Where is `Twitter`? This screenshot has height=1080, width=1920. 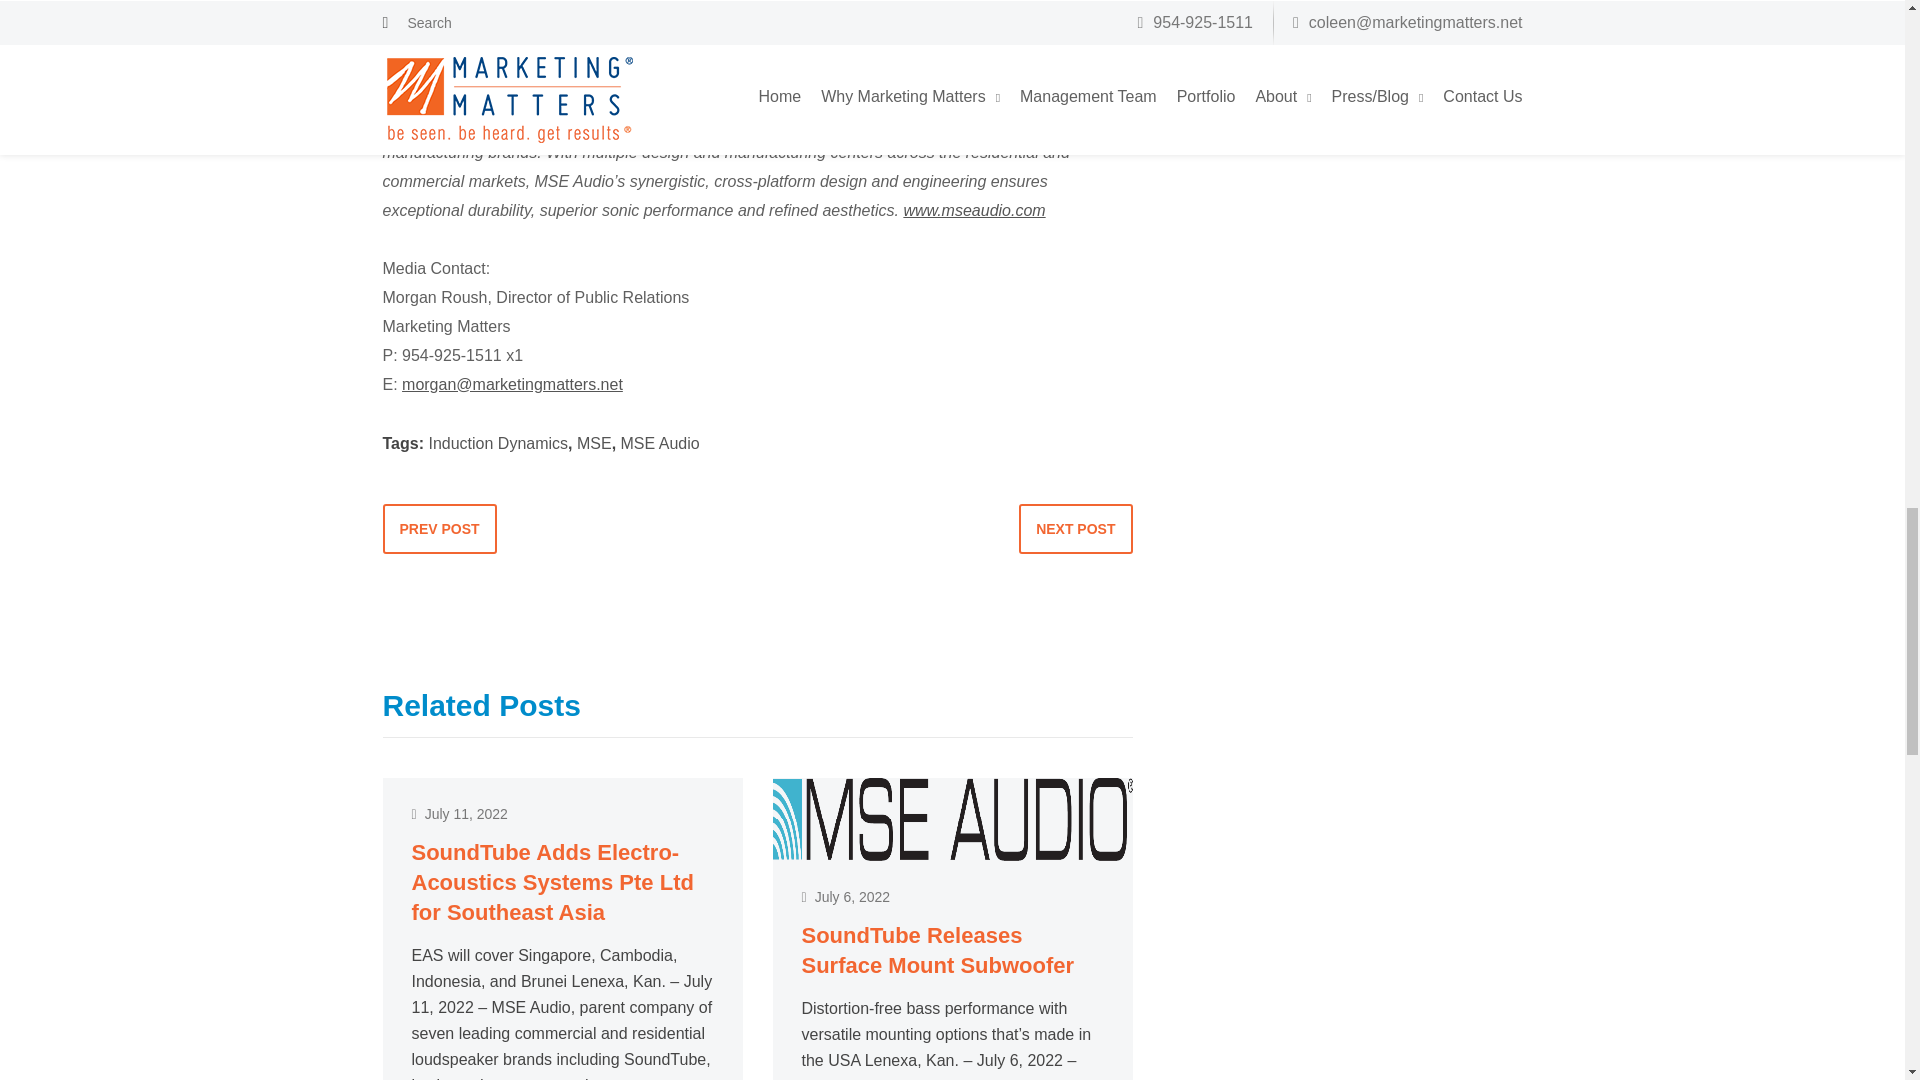
Twitter is located at coordinates (405, 36).